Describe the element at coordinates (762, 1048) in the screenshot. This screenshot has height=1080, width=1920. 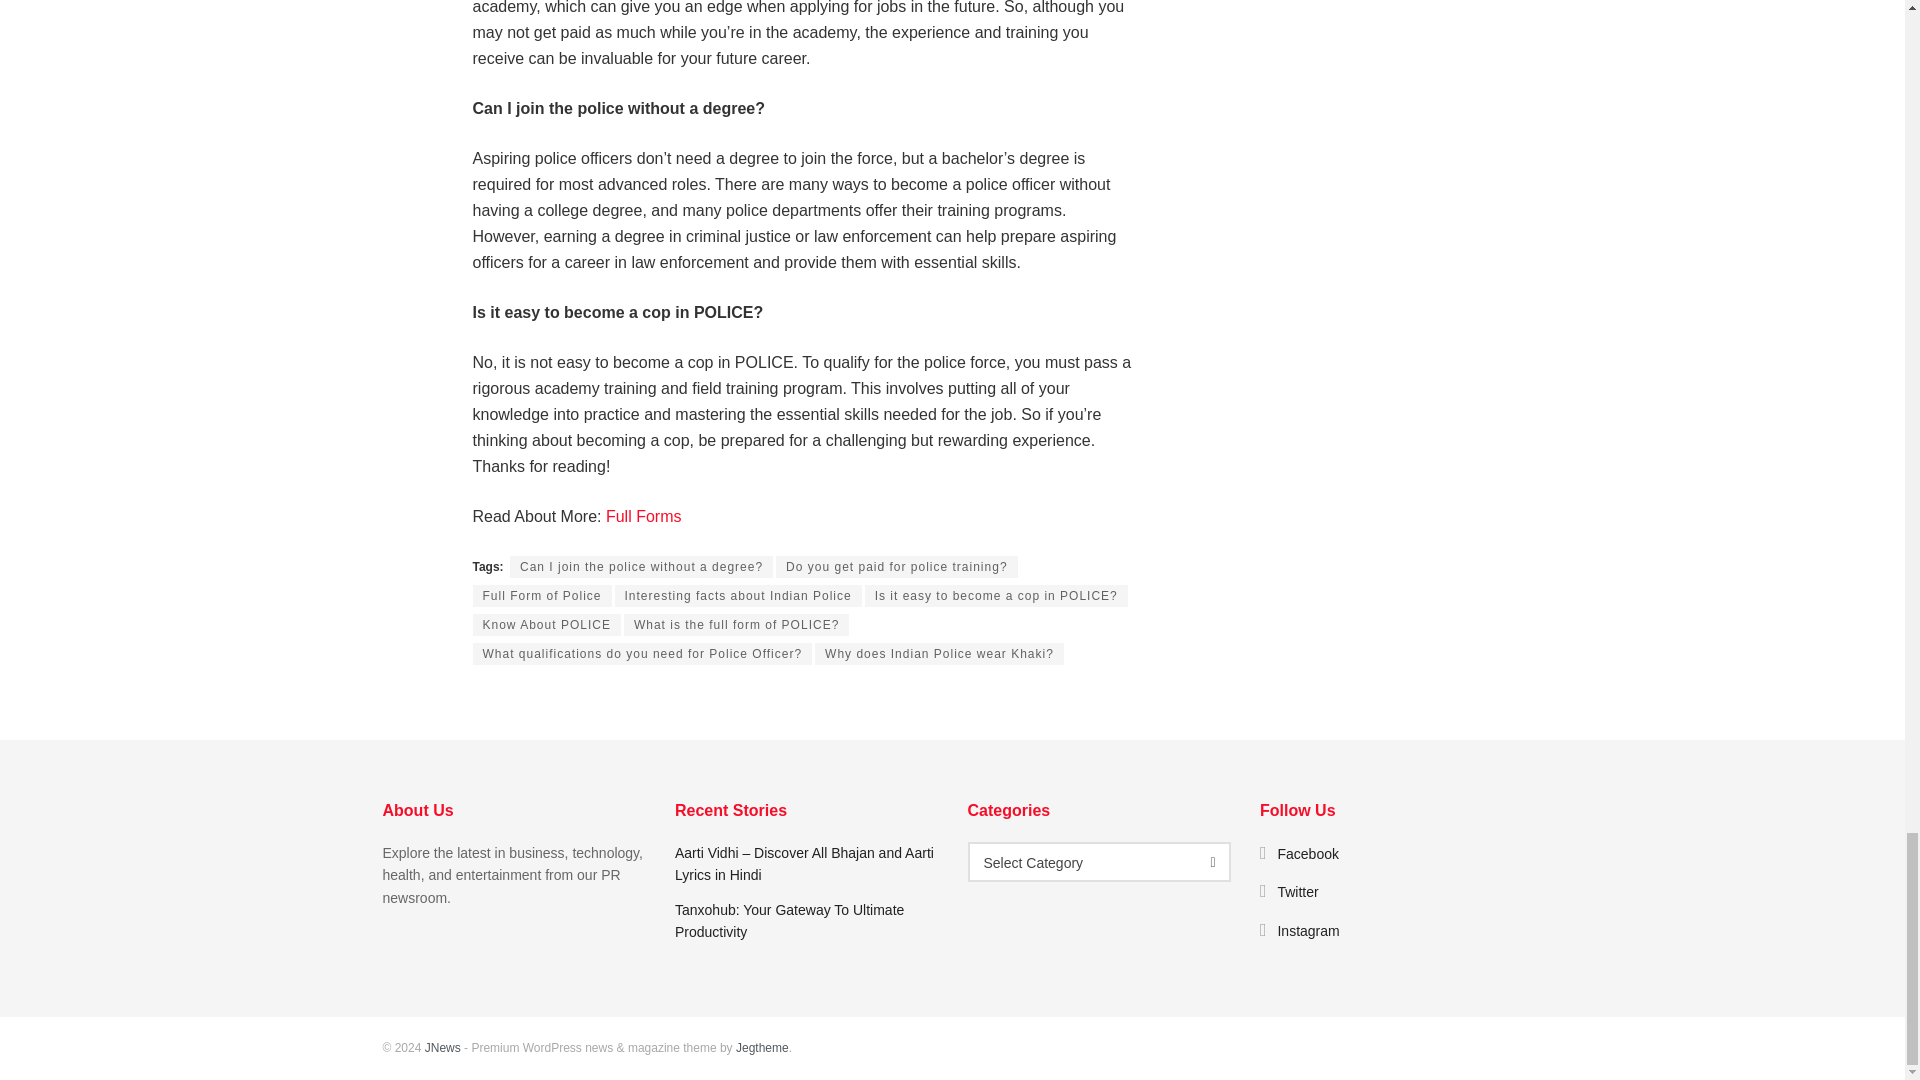
I see `Jegtheme` at that location.